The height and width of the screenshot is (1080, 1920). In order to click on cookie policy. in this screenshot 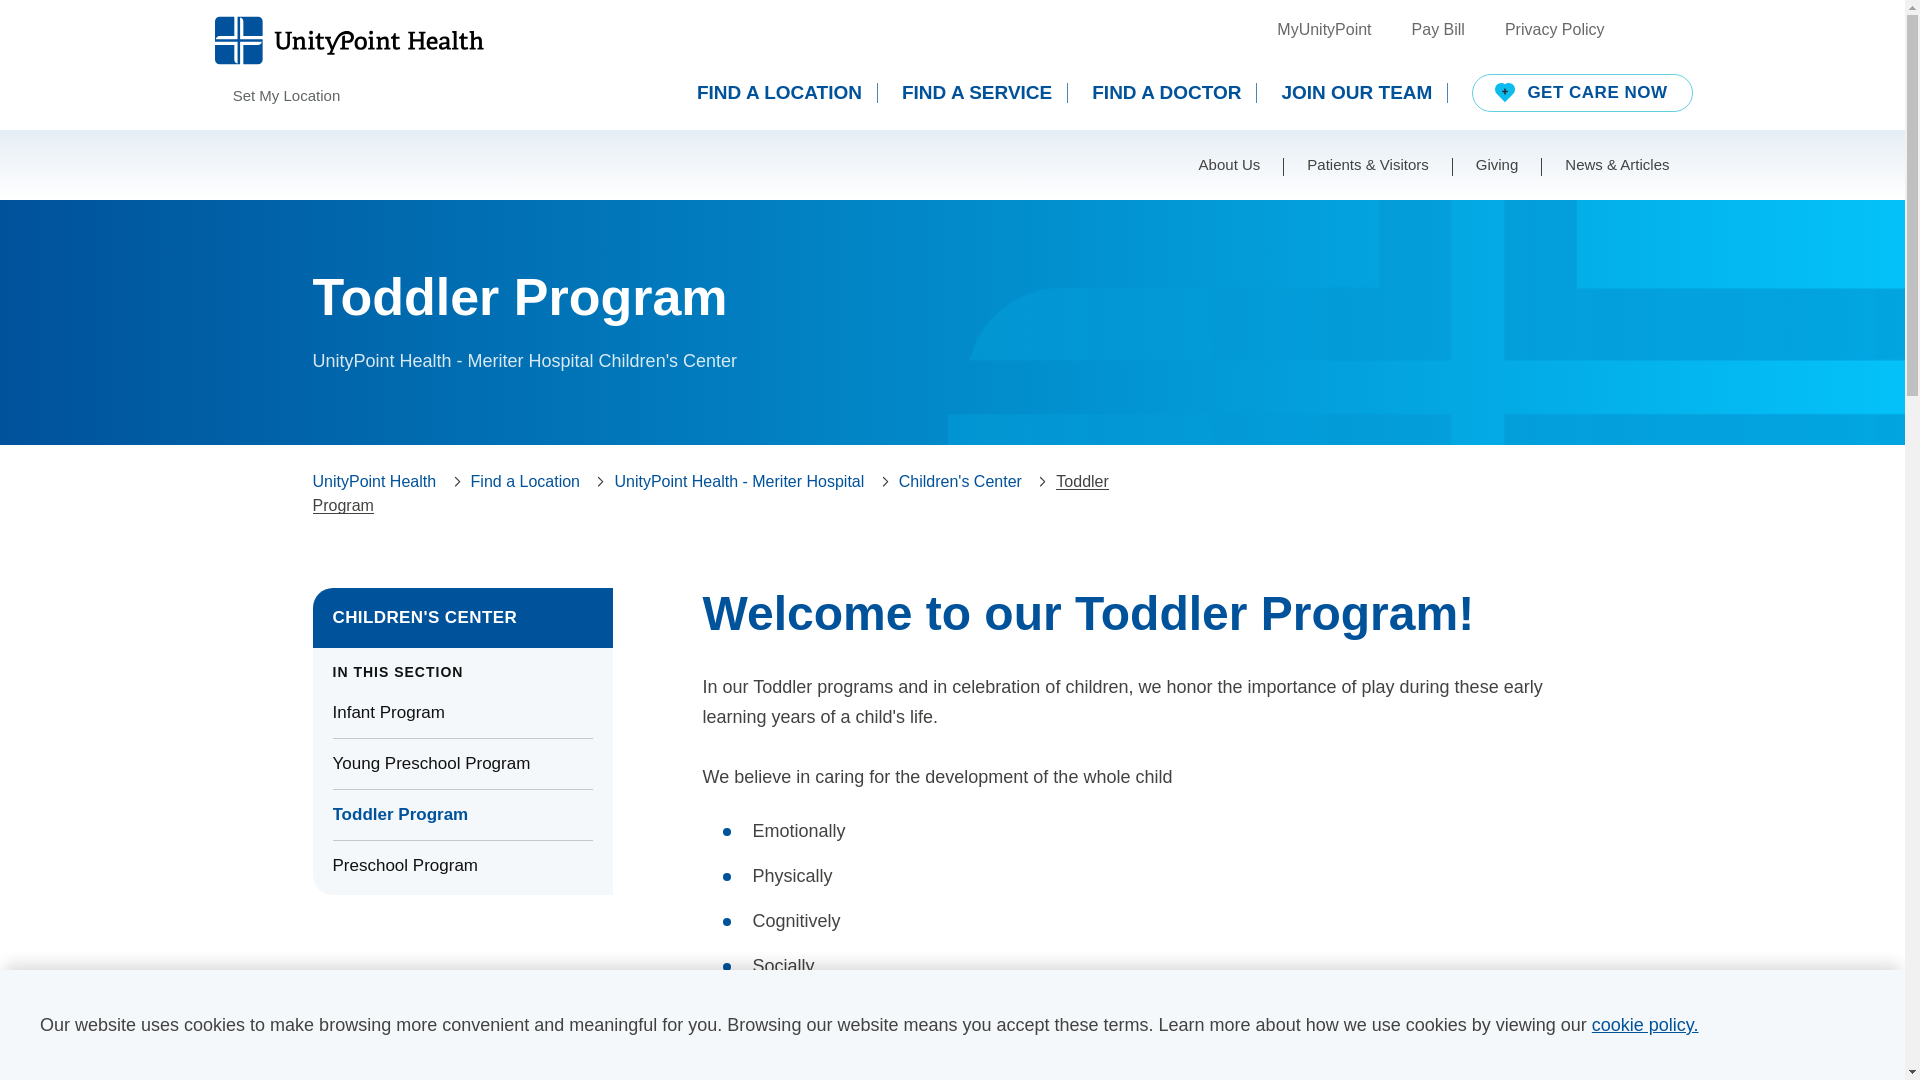, I will do `click(1645, 1024)`.